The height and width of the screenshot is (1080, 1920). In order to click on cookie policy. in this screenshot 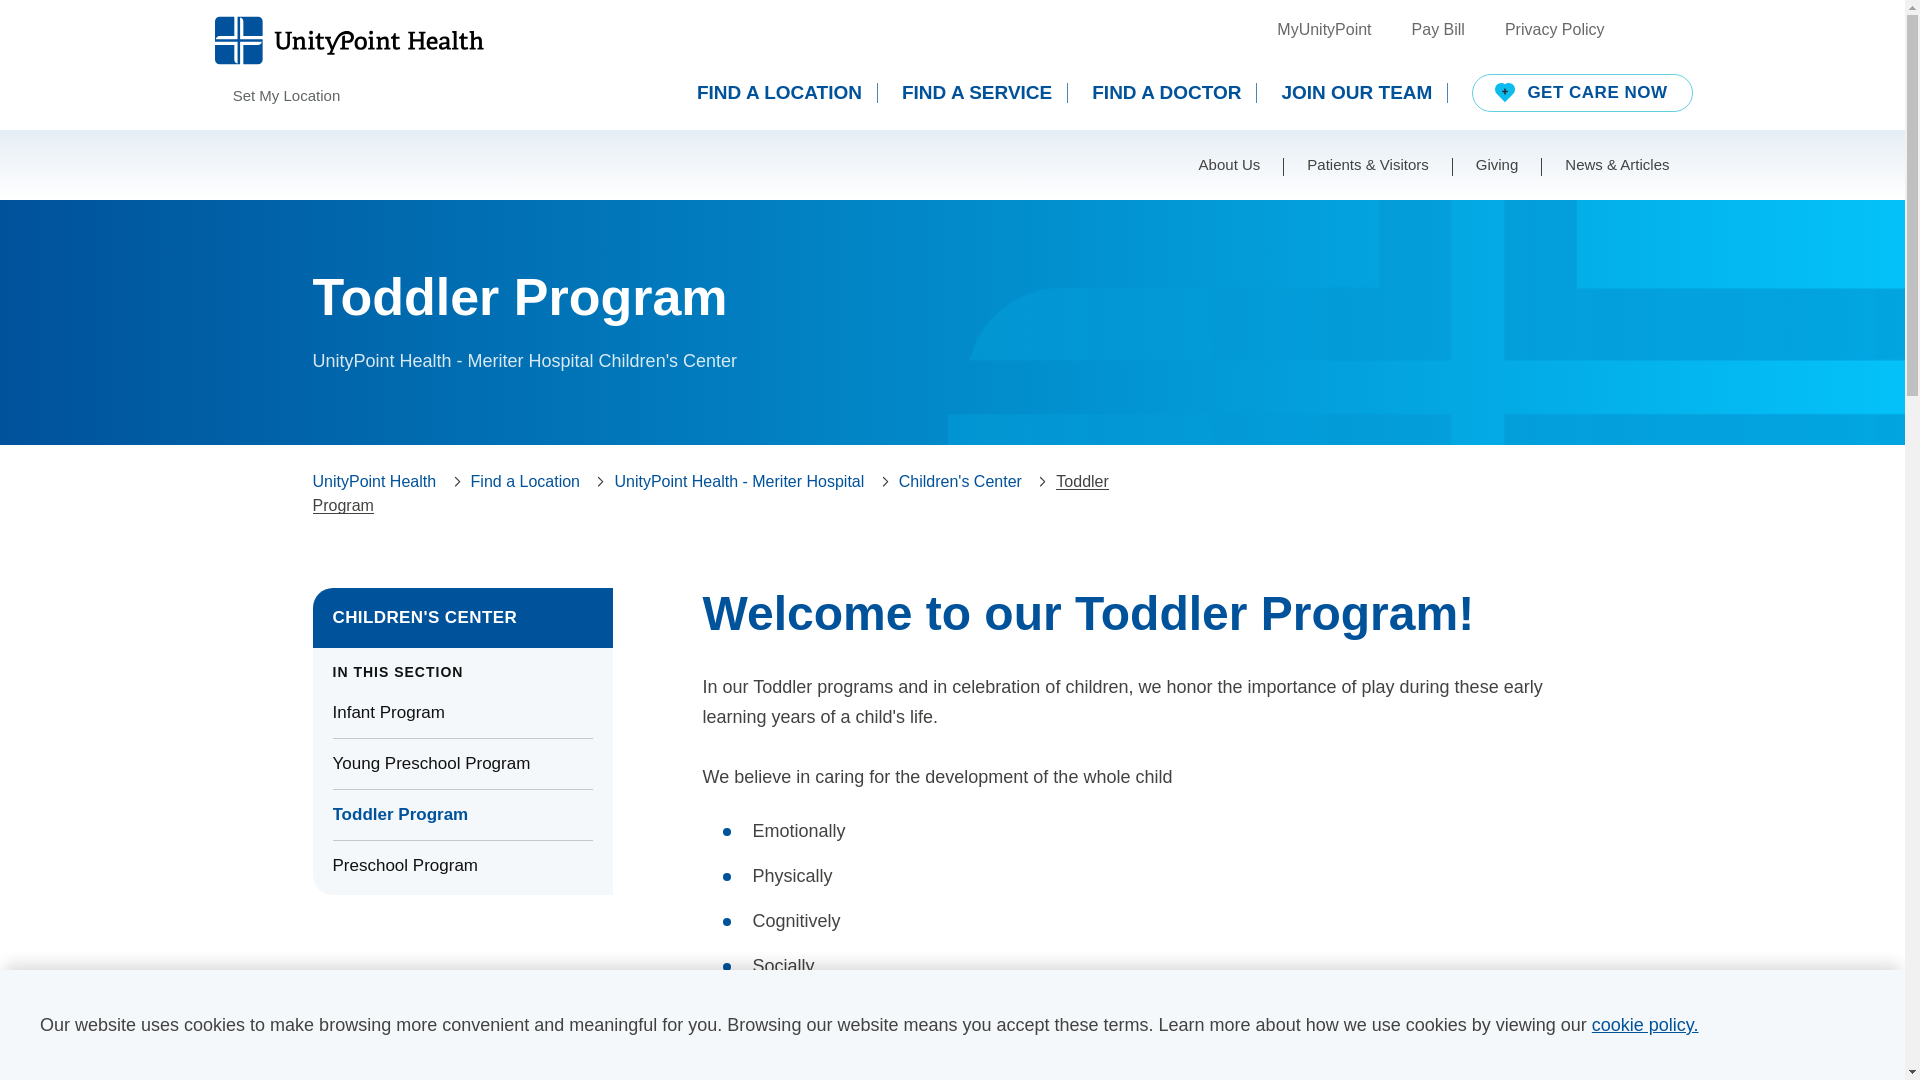, I will do `click(1645, 1024)`.